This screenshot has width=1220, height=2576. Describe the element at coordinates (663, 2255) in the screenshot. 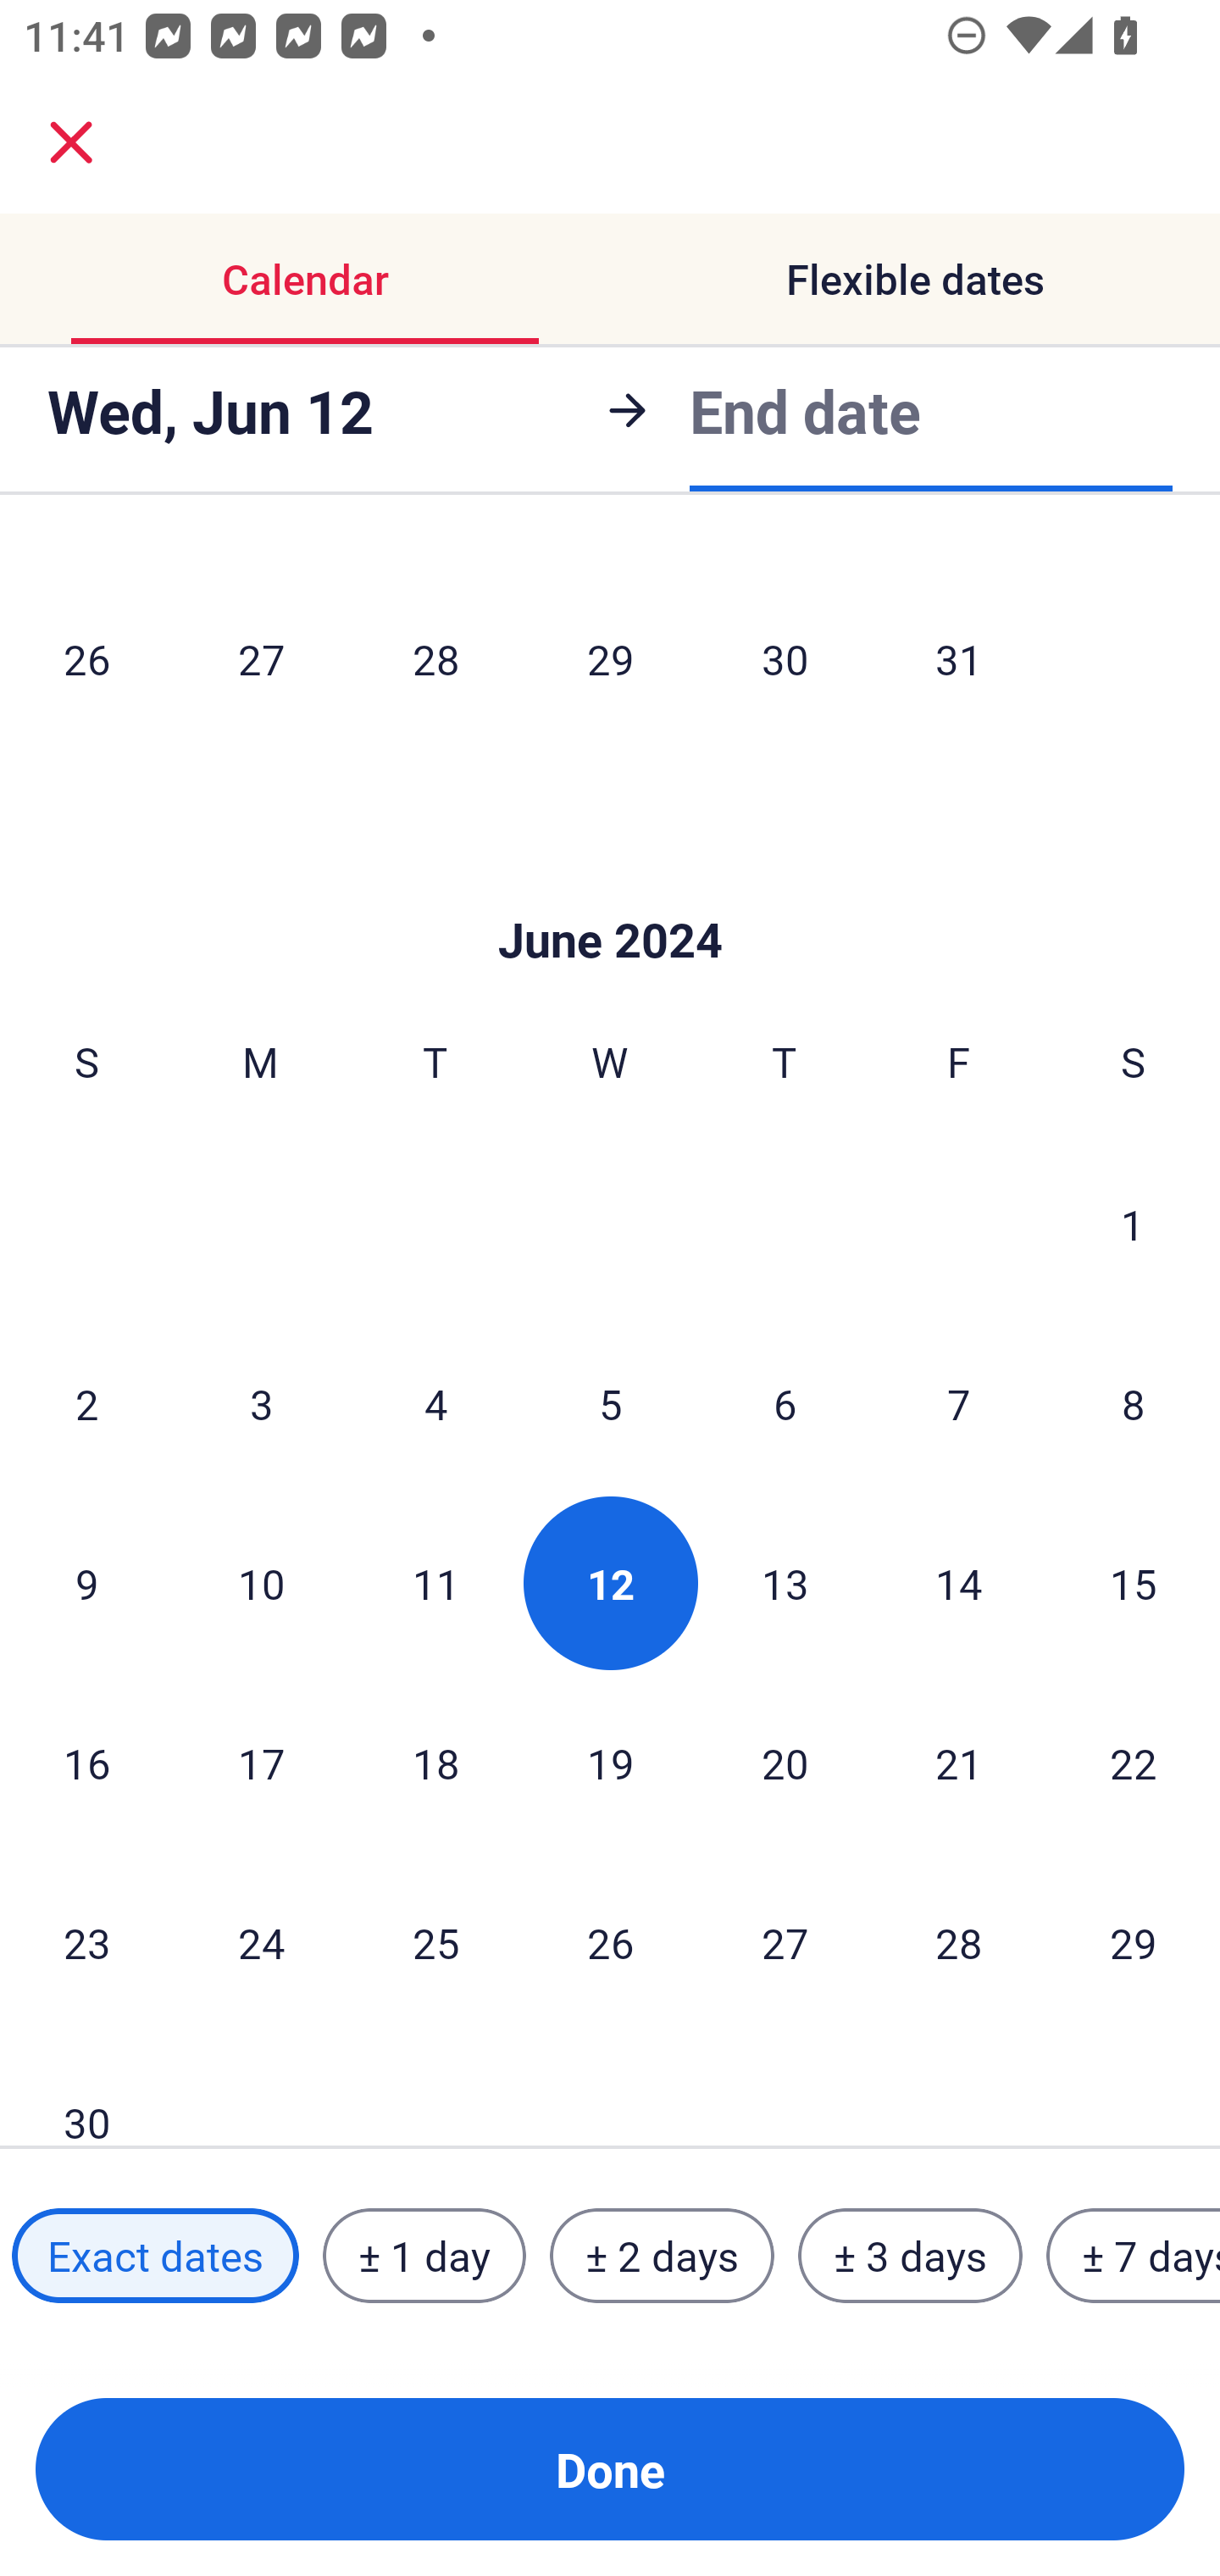

I see `± 2 days` at that location.